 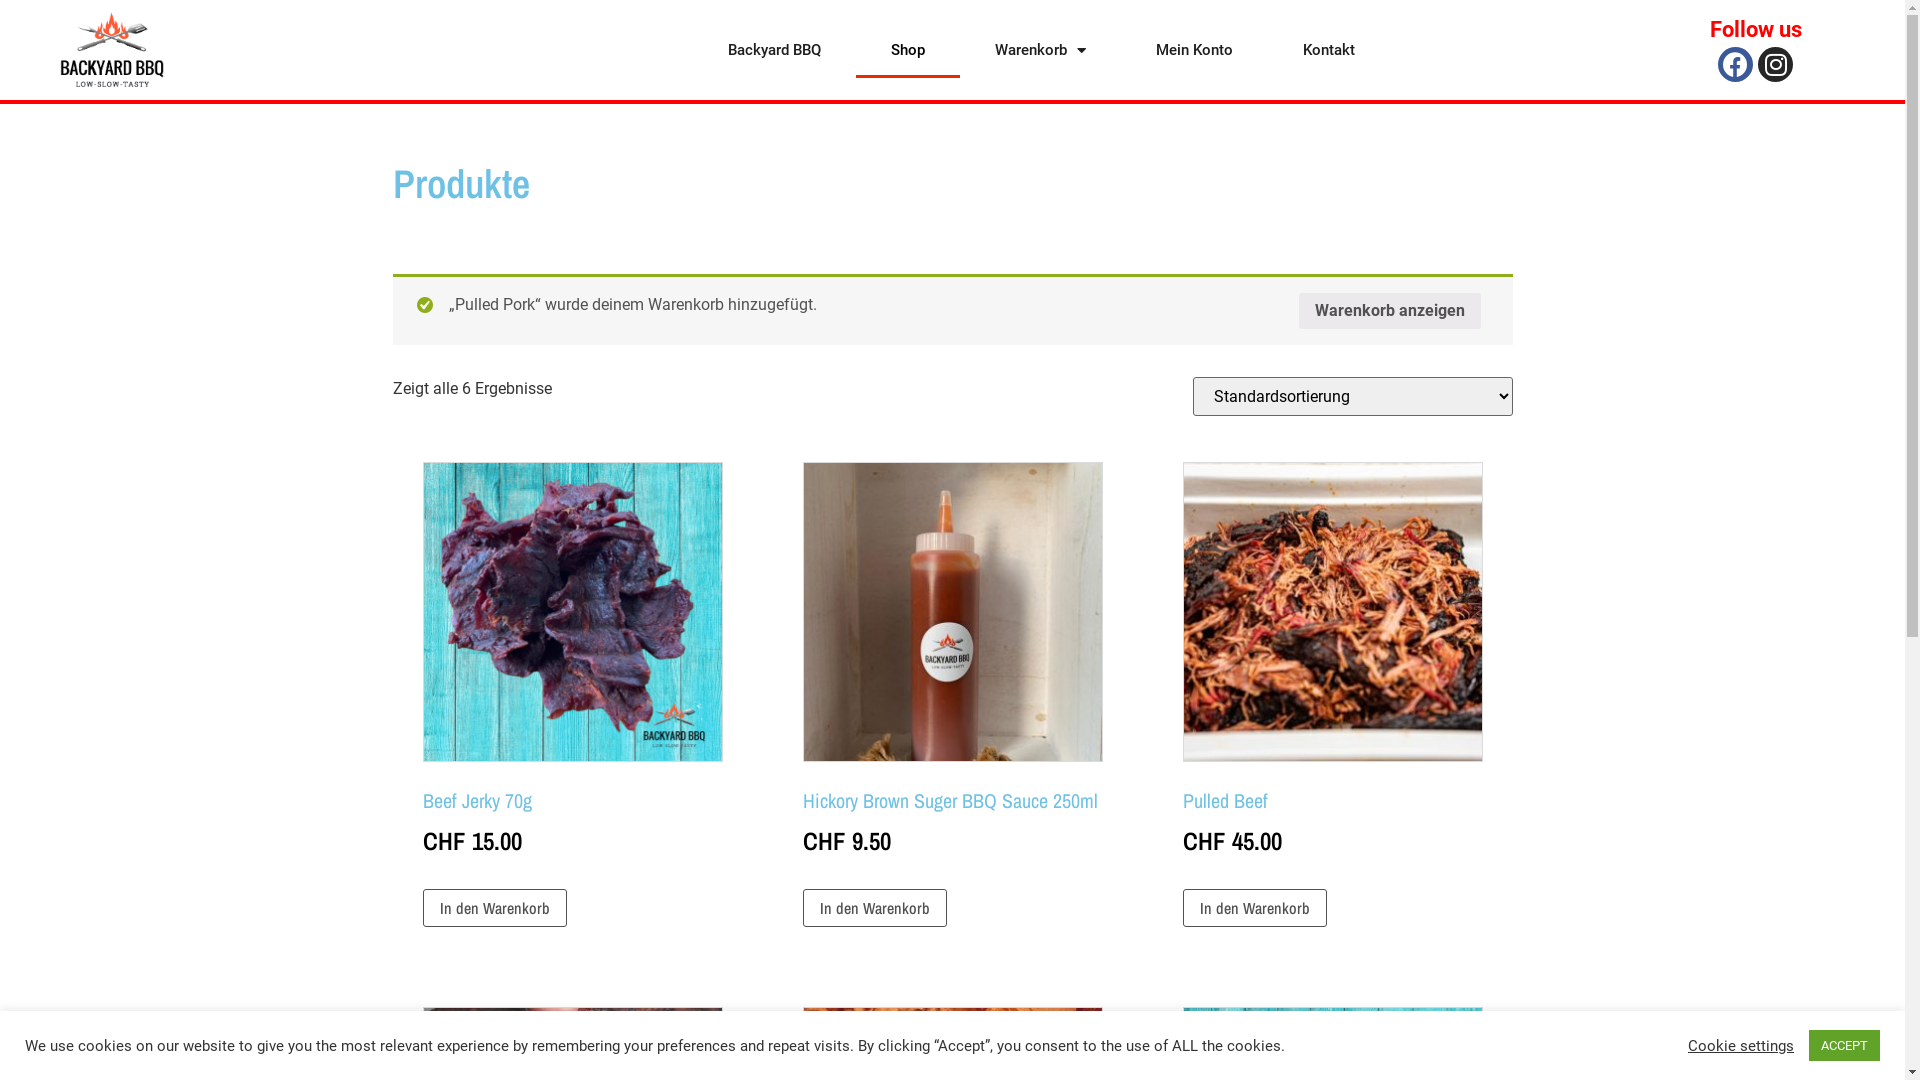 I want to click on Hickory Brown Suger BBQ Sauce 250ml
CHF 9.50, so click(x=952, y=662).